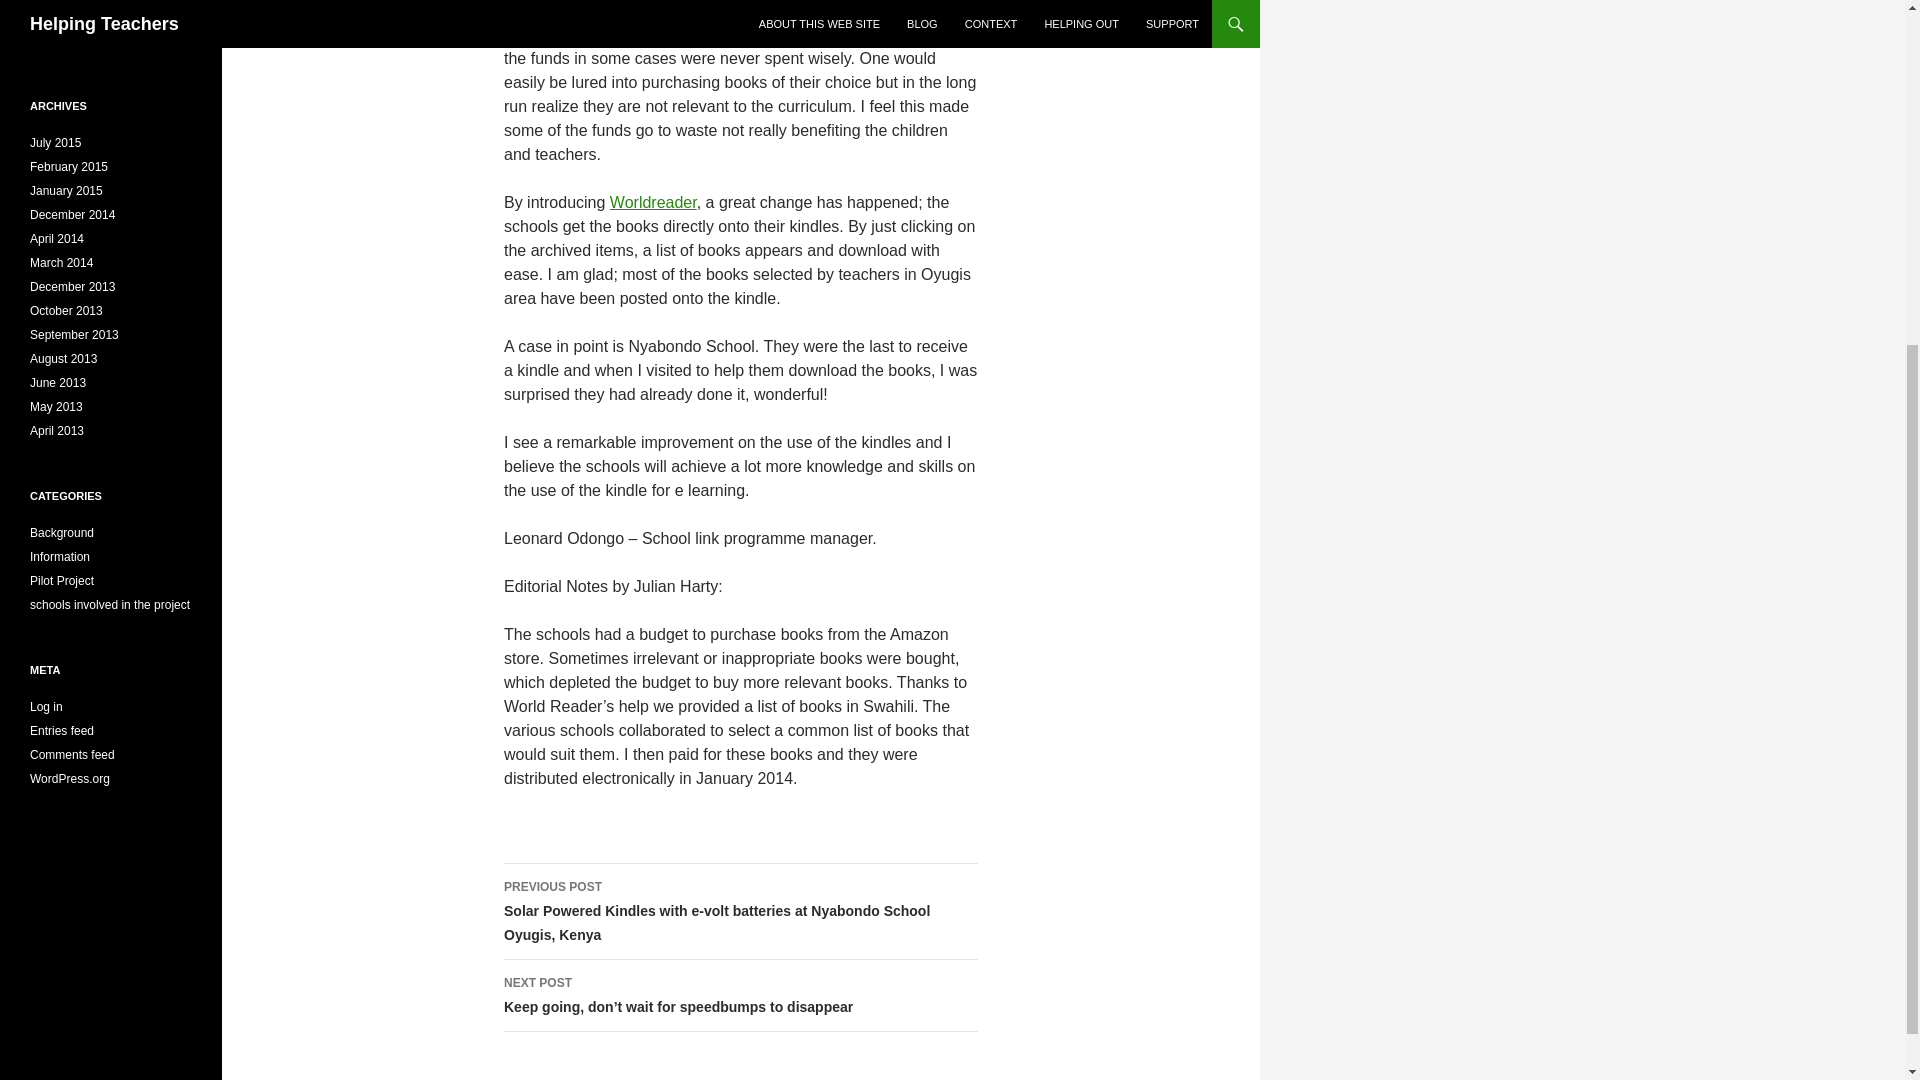 This screenshot has height=1080, width=1920. What do you see at coordinates (106, 32) in the screenshot?
I see `Parallel Paths` at bounding box center [106, 32].